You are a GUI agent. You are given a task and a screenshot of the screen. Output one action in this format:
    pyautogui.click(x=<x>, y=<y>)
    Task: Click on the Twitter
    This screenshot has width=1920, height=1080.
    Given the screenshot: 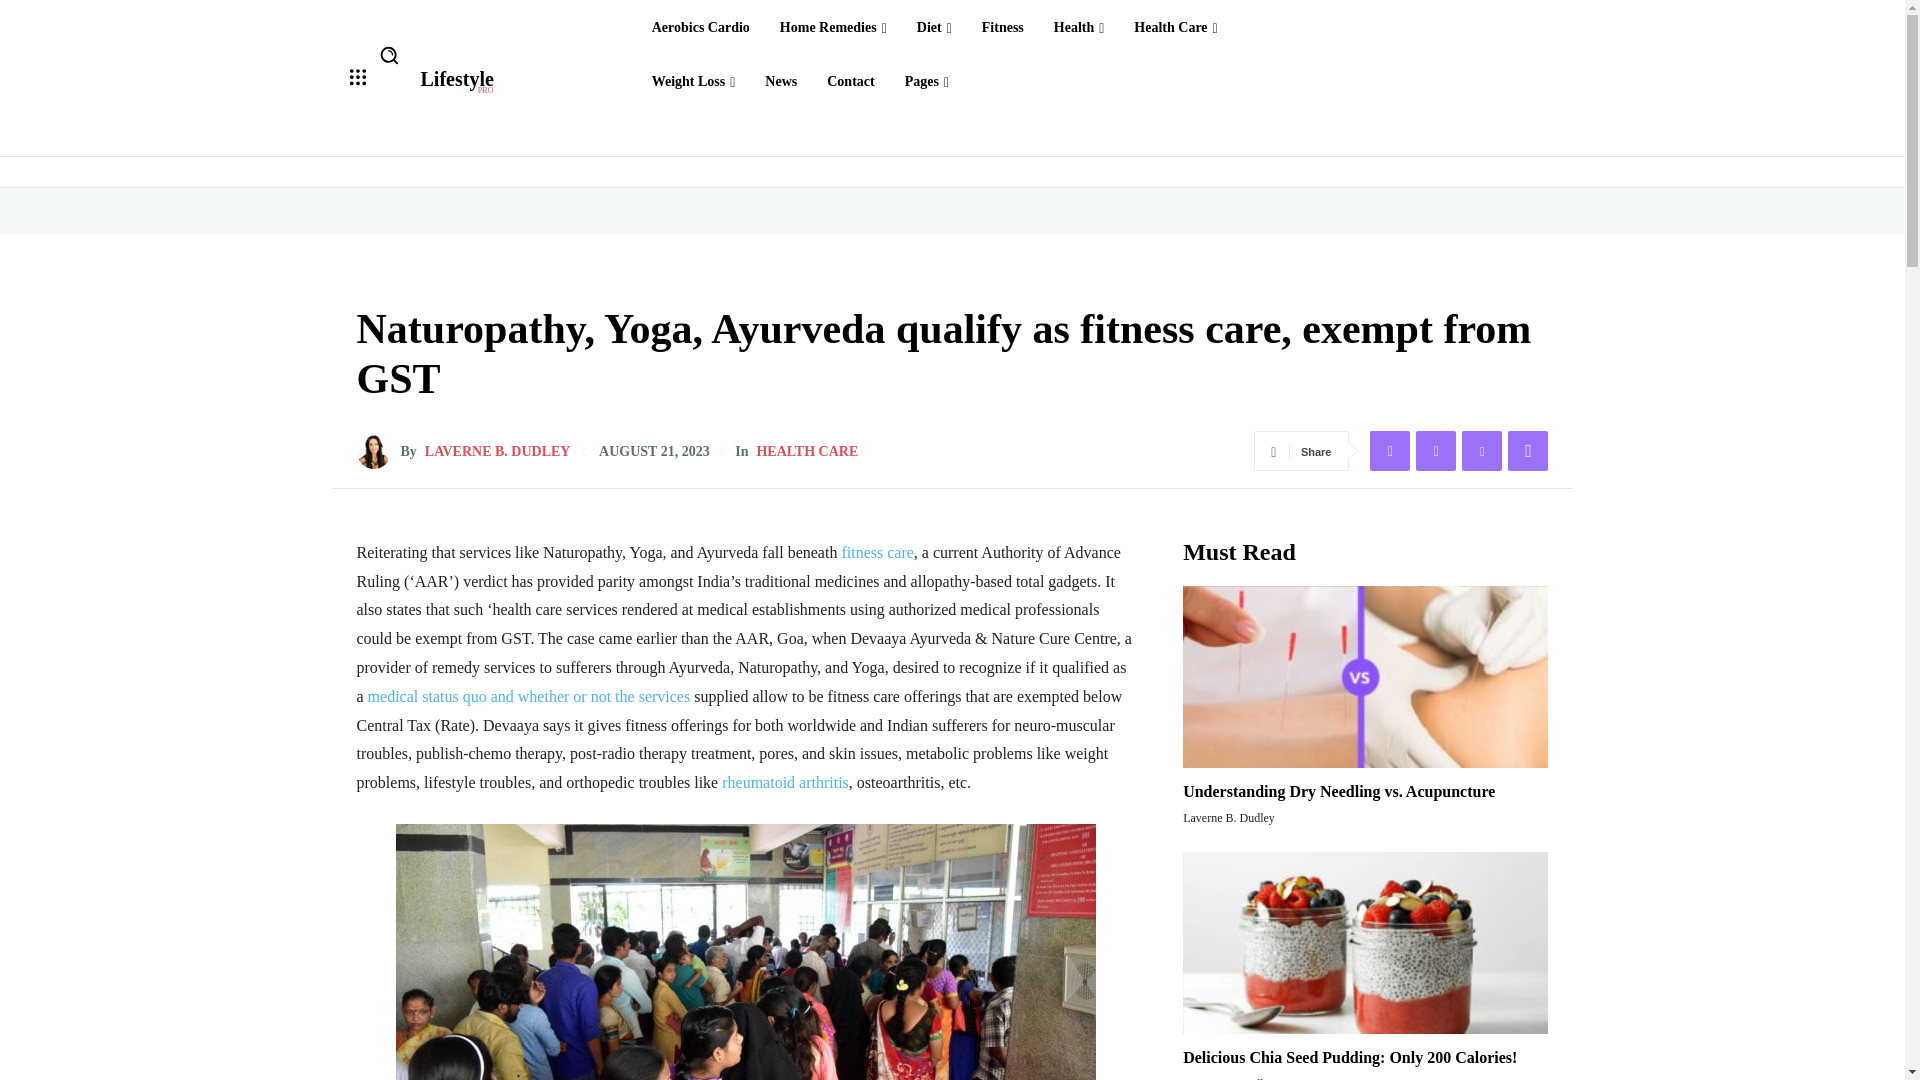 What is the action you would take?
    pyautogui.click(x=1436, y=450)
    